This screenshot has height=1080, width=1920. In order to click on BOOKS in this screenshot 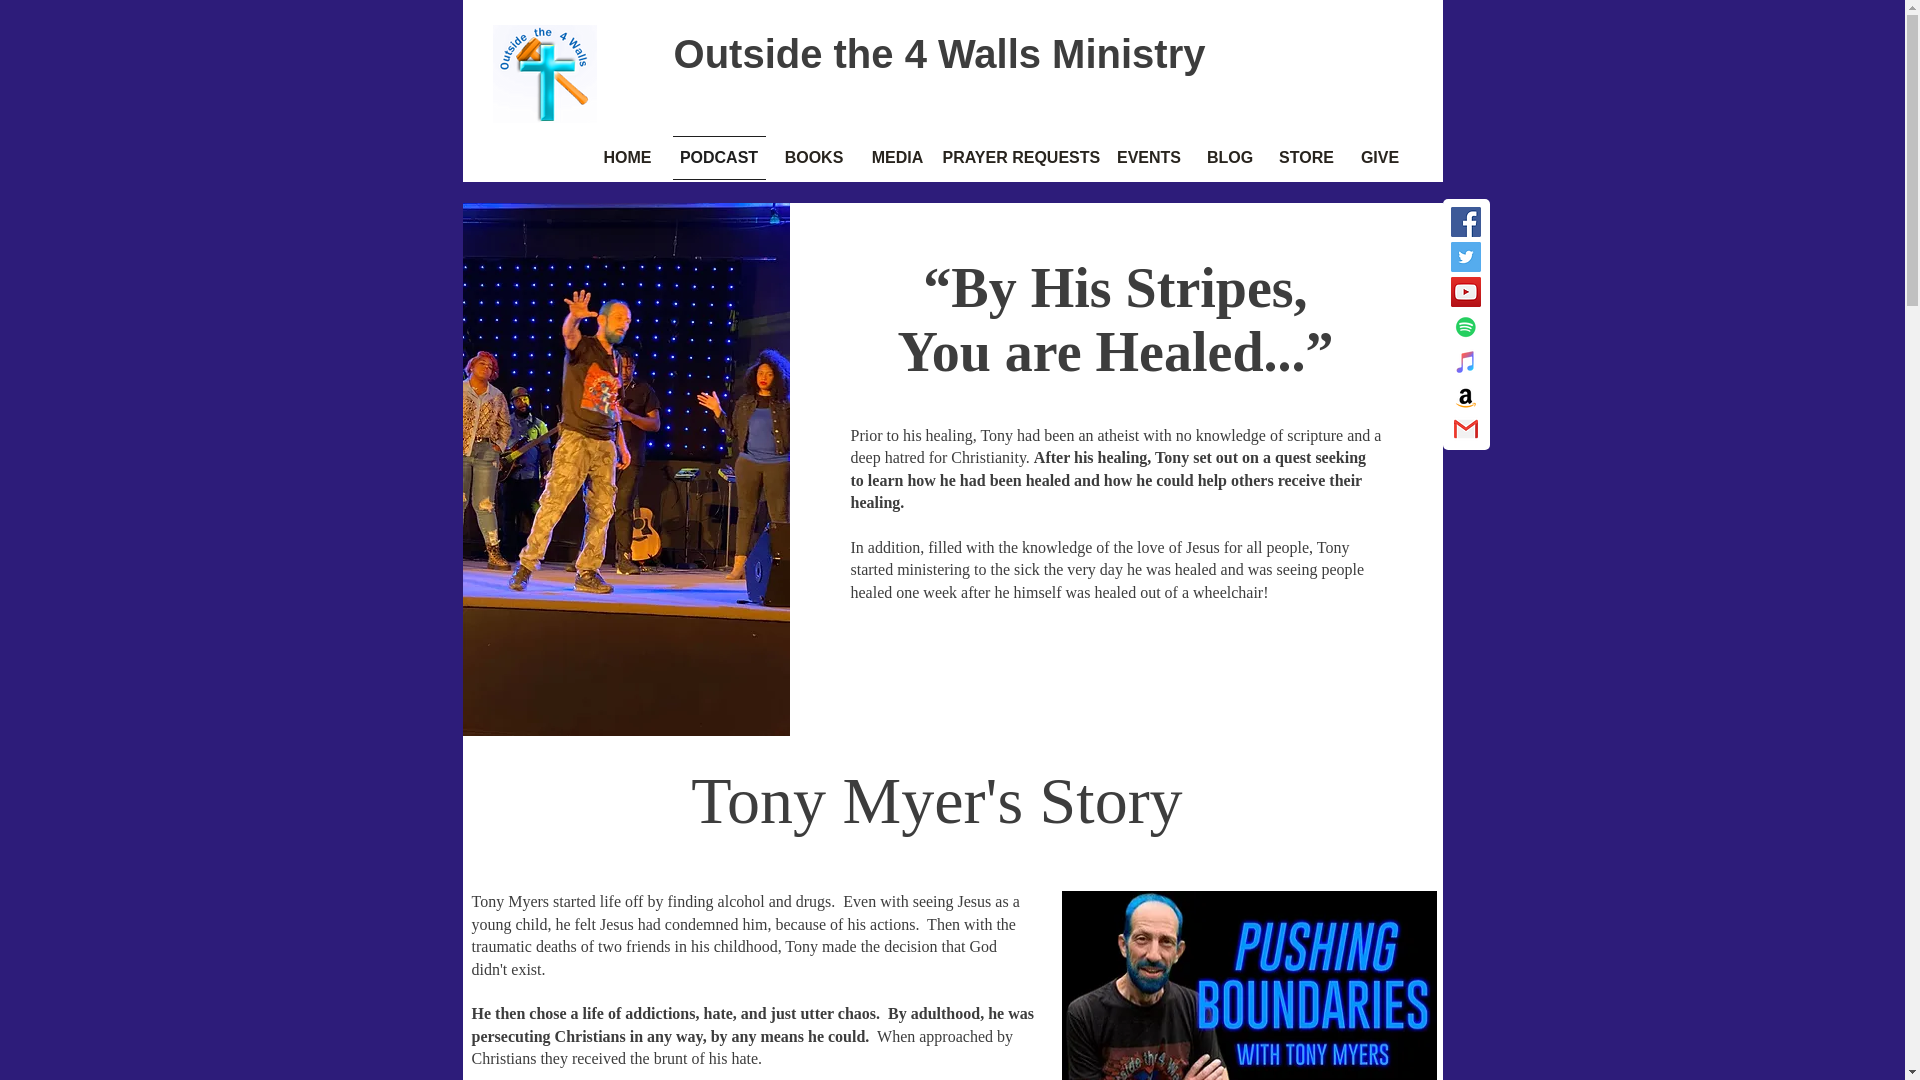, I will do `click(812, 158)`.